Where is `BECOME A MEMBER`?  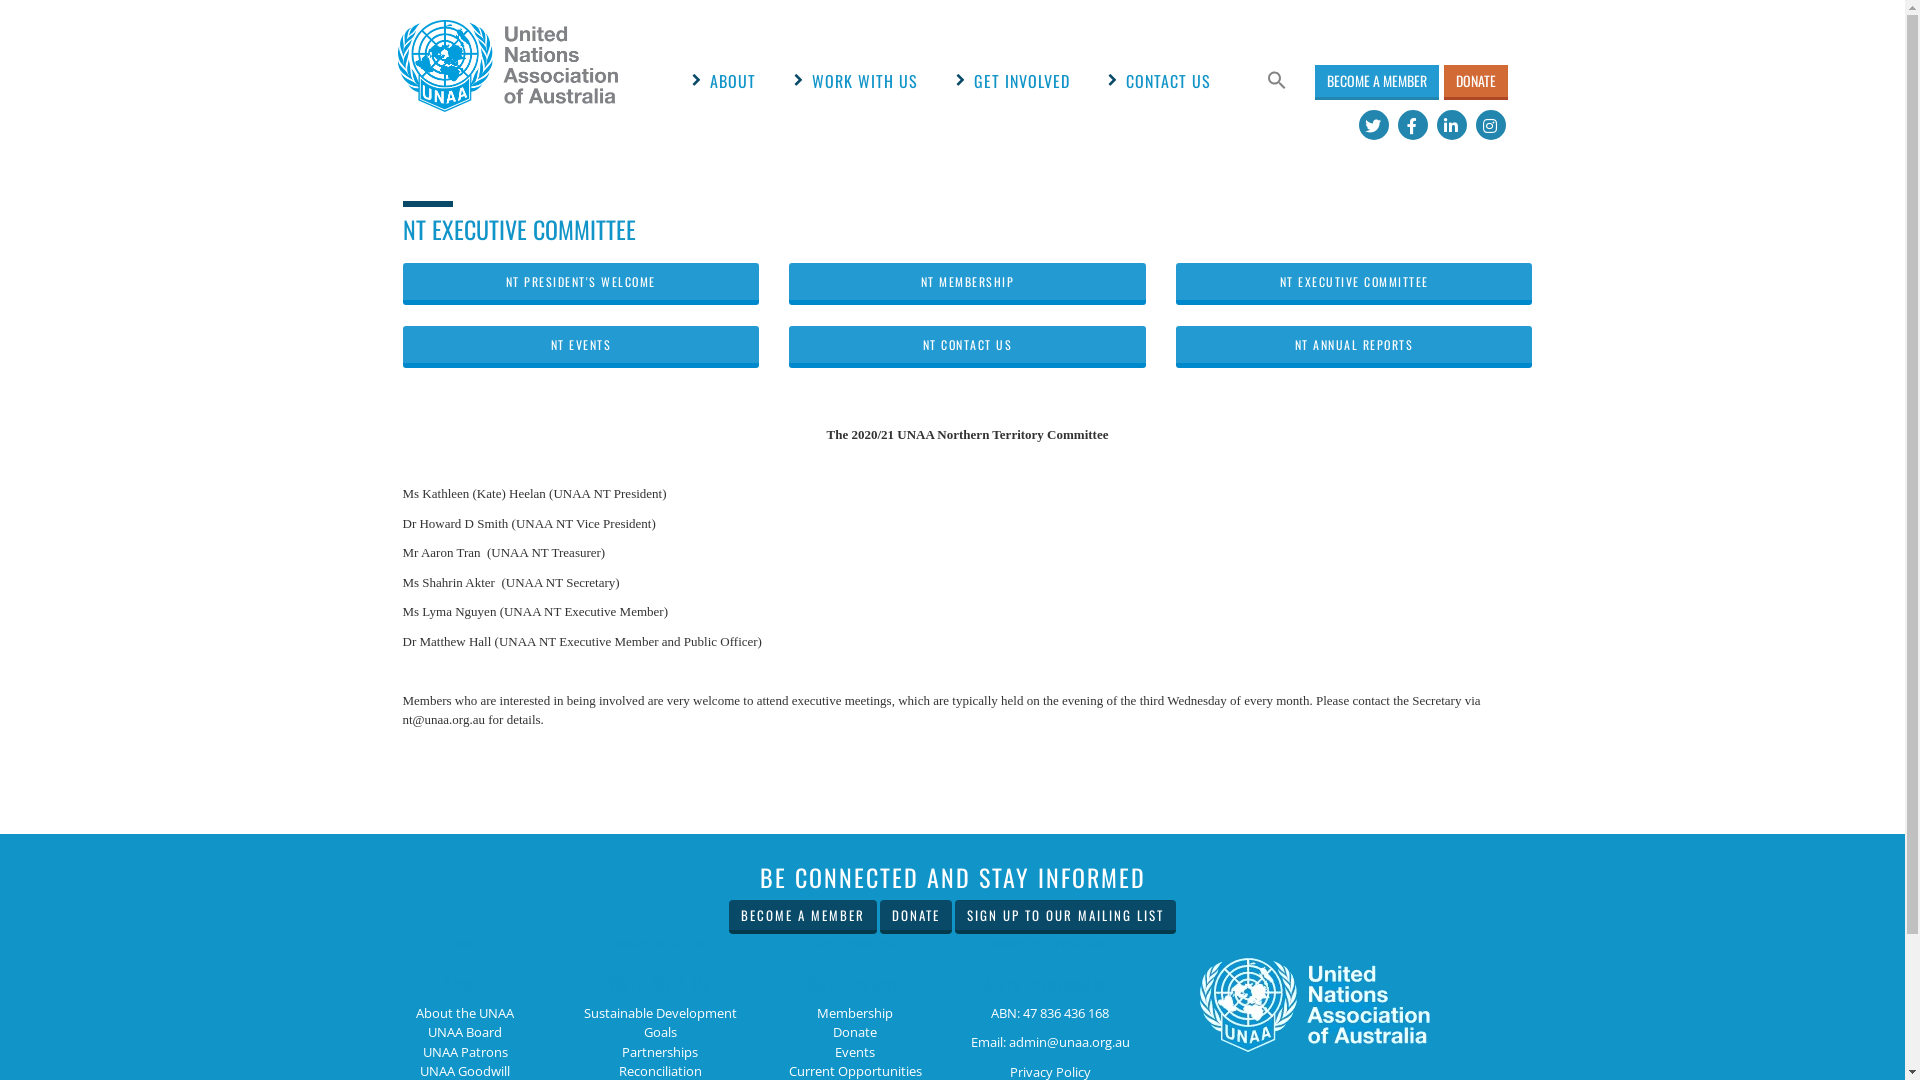 BECOME A MEMBER is located at coordinates (803, 916).